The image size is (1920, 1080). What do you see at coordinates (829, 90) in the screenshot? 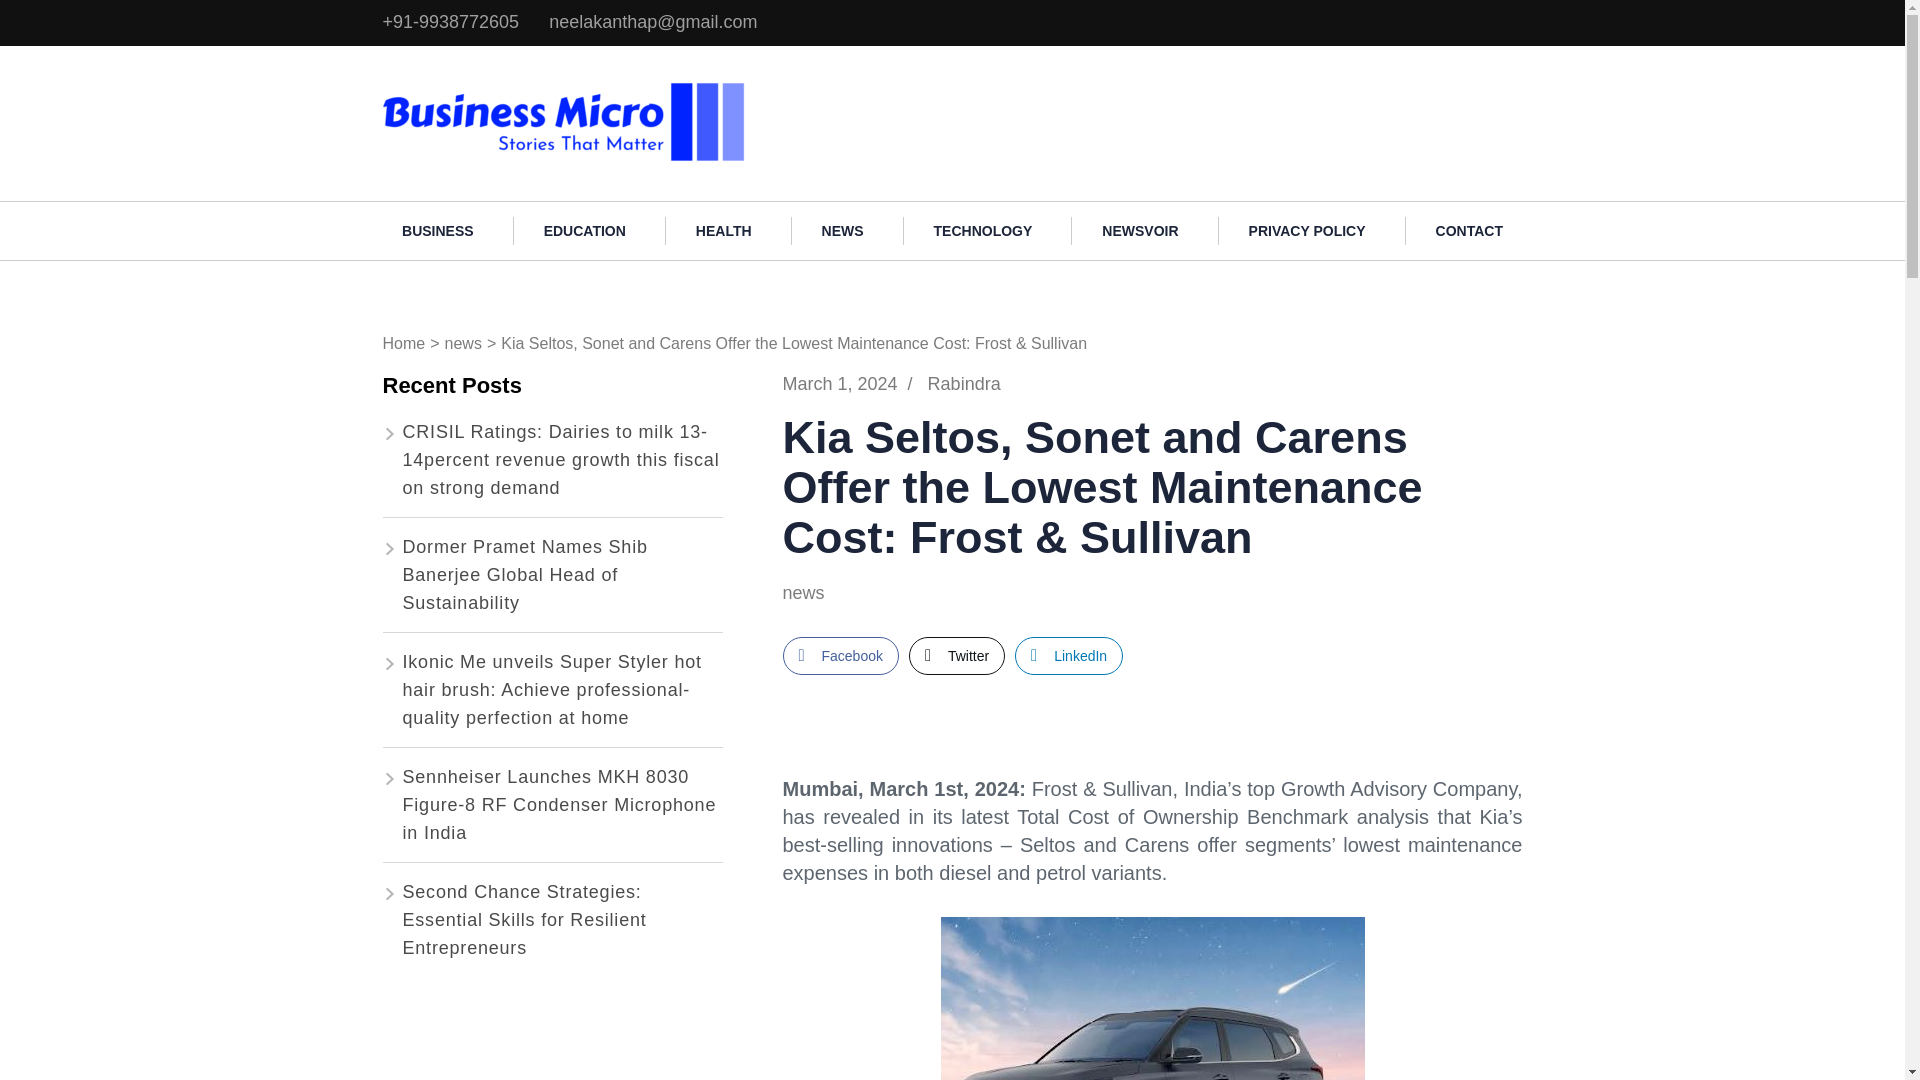
I see `Business Micro` at bounding box center [829, 90].